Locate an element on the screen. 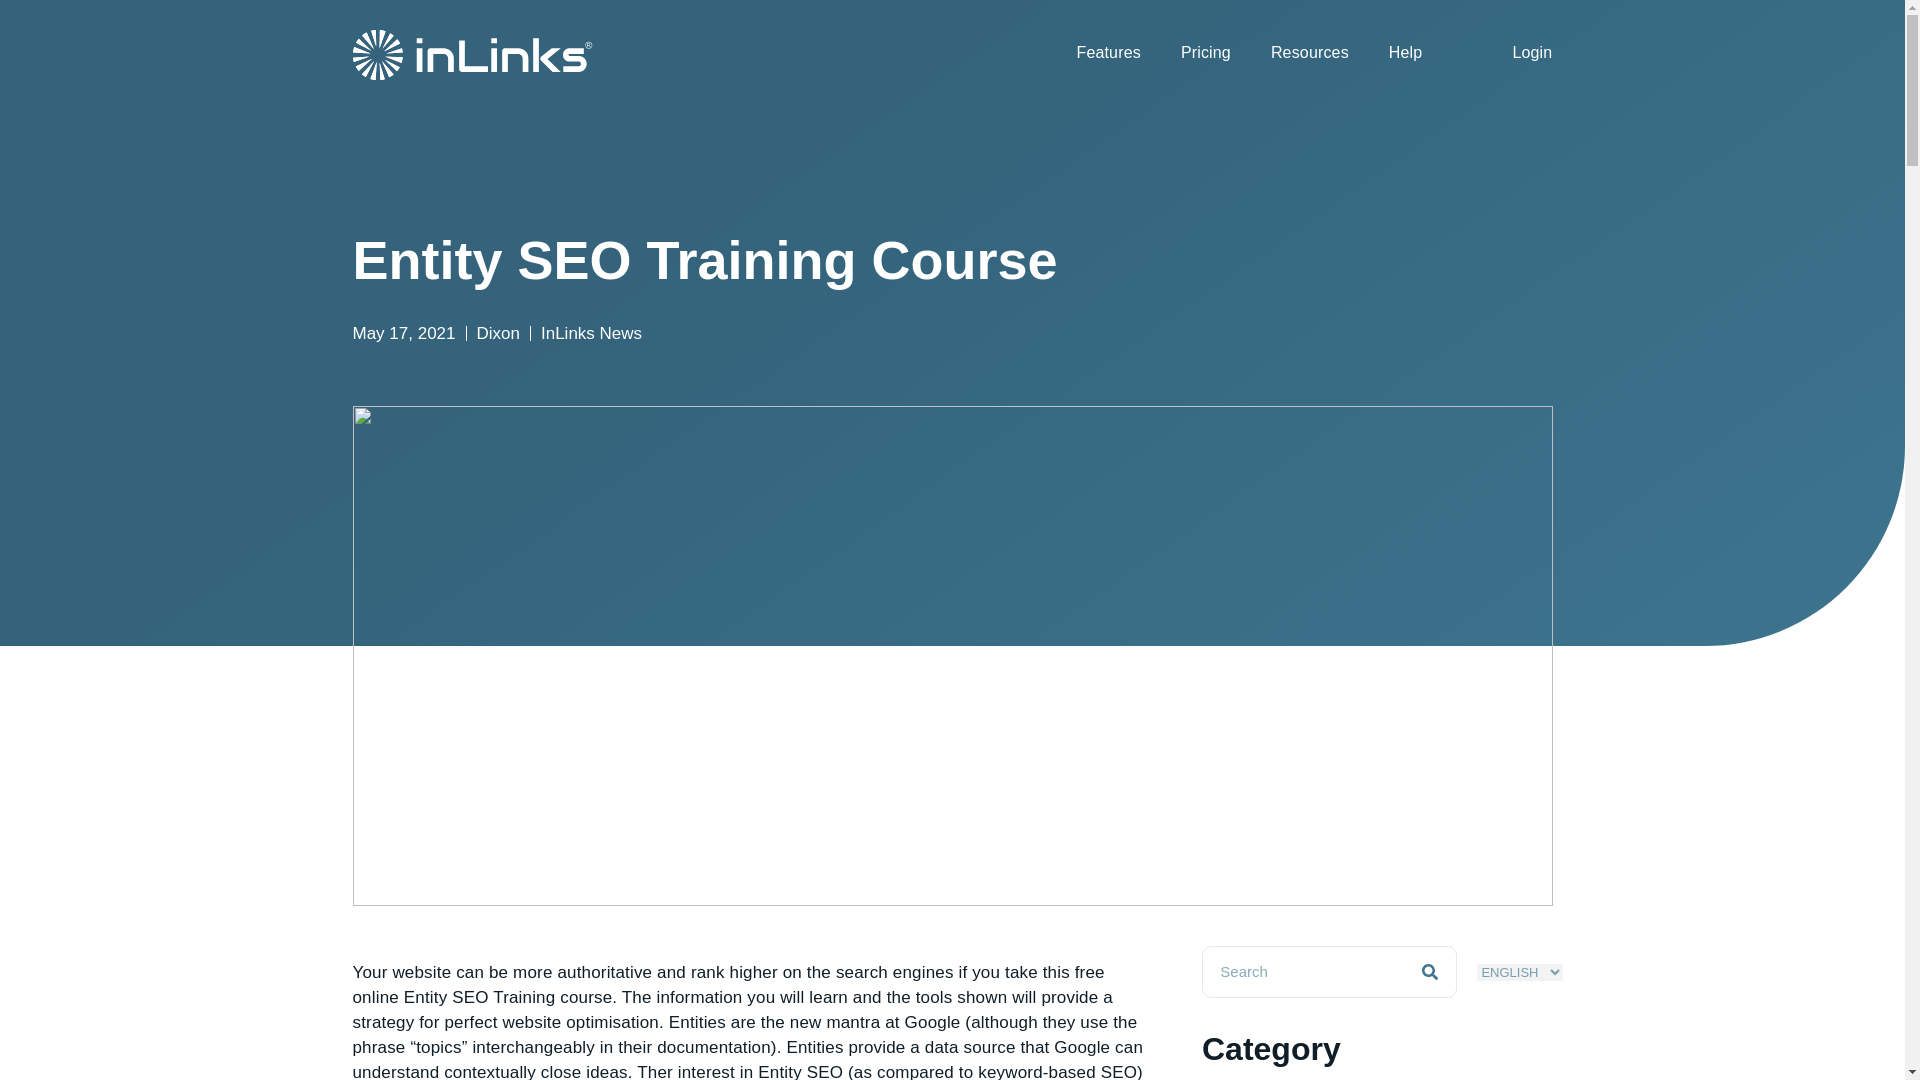 The width and height of the screenshot is (1920, 1080). Pricing is located at coordinates (1206, 52).